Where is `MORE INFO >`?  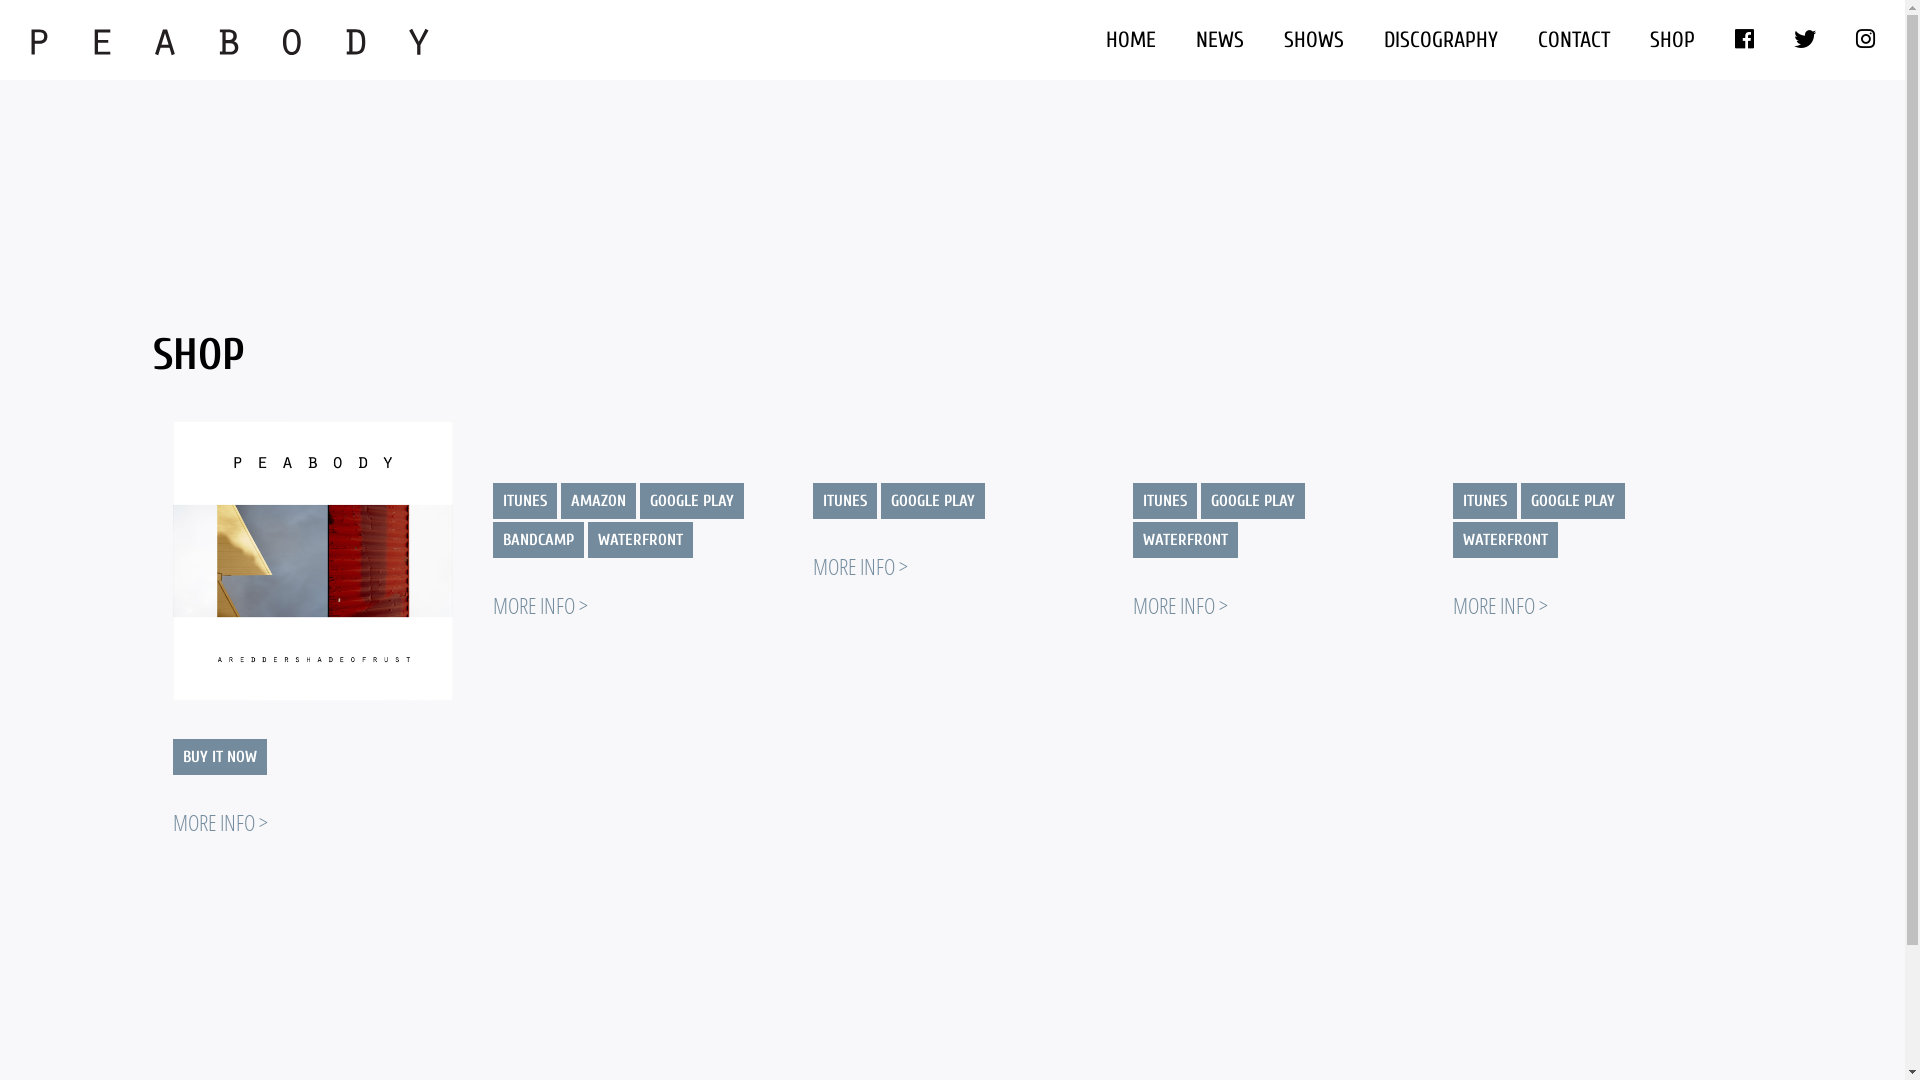 MORE INFO > is located at coordinates (1180, 605).